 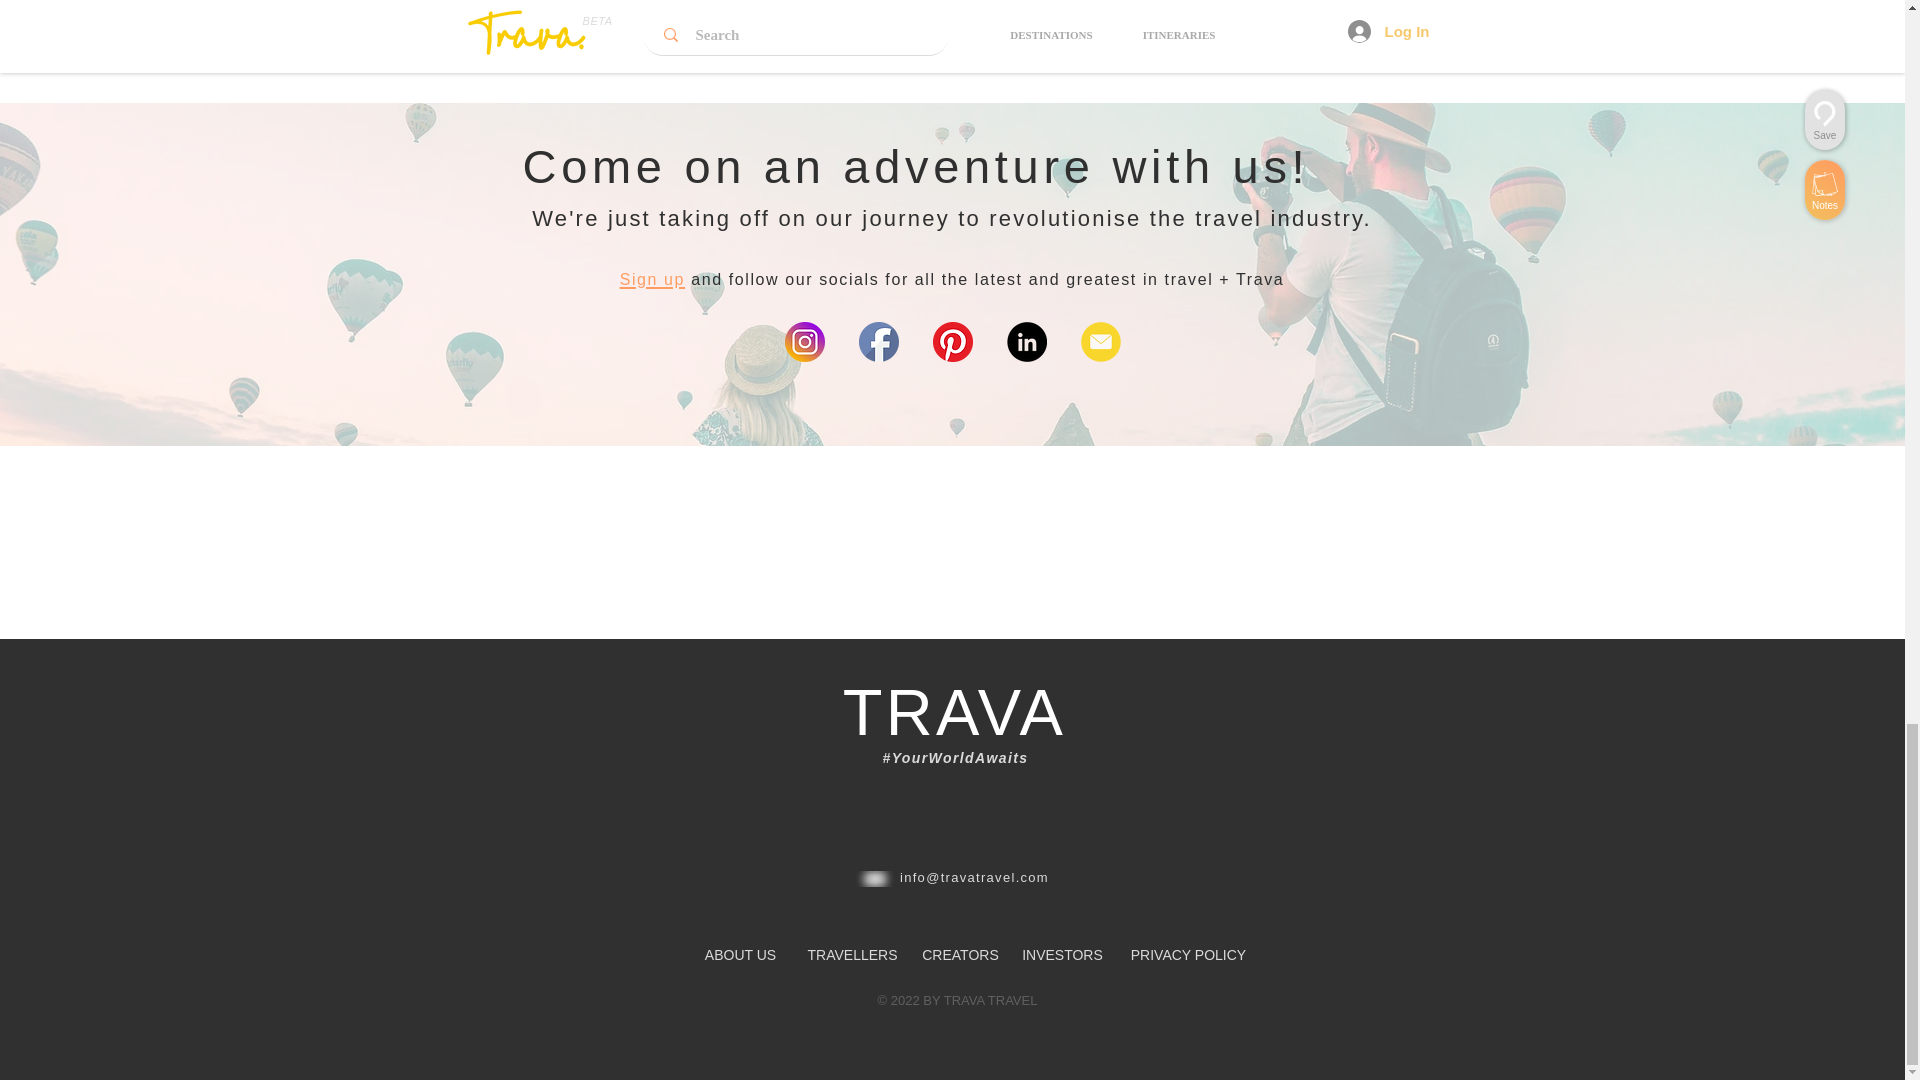 I want to click on CREATORS, so click(x=960, y=955).